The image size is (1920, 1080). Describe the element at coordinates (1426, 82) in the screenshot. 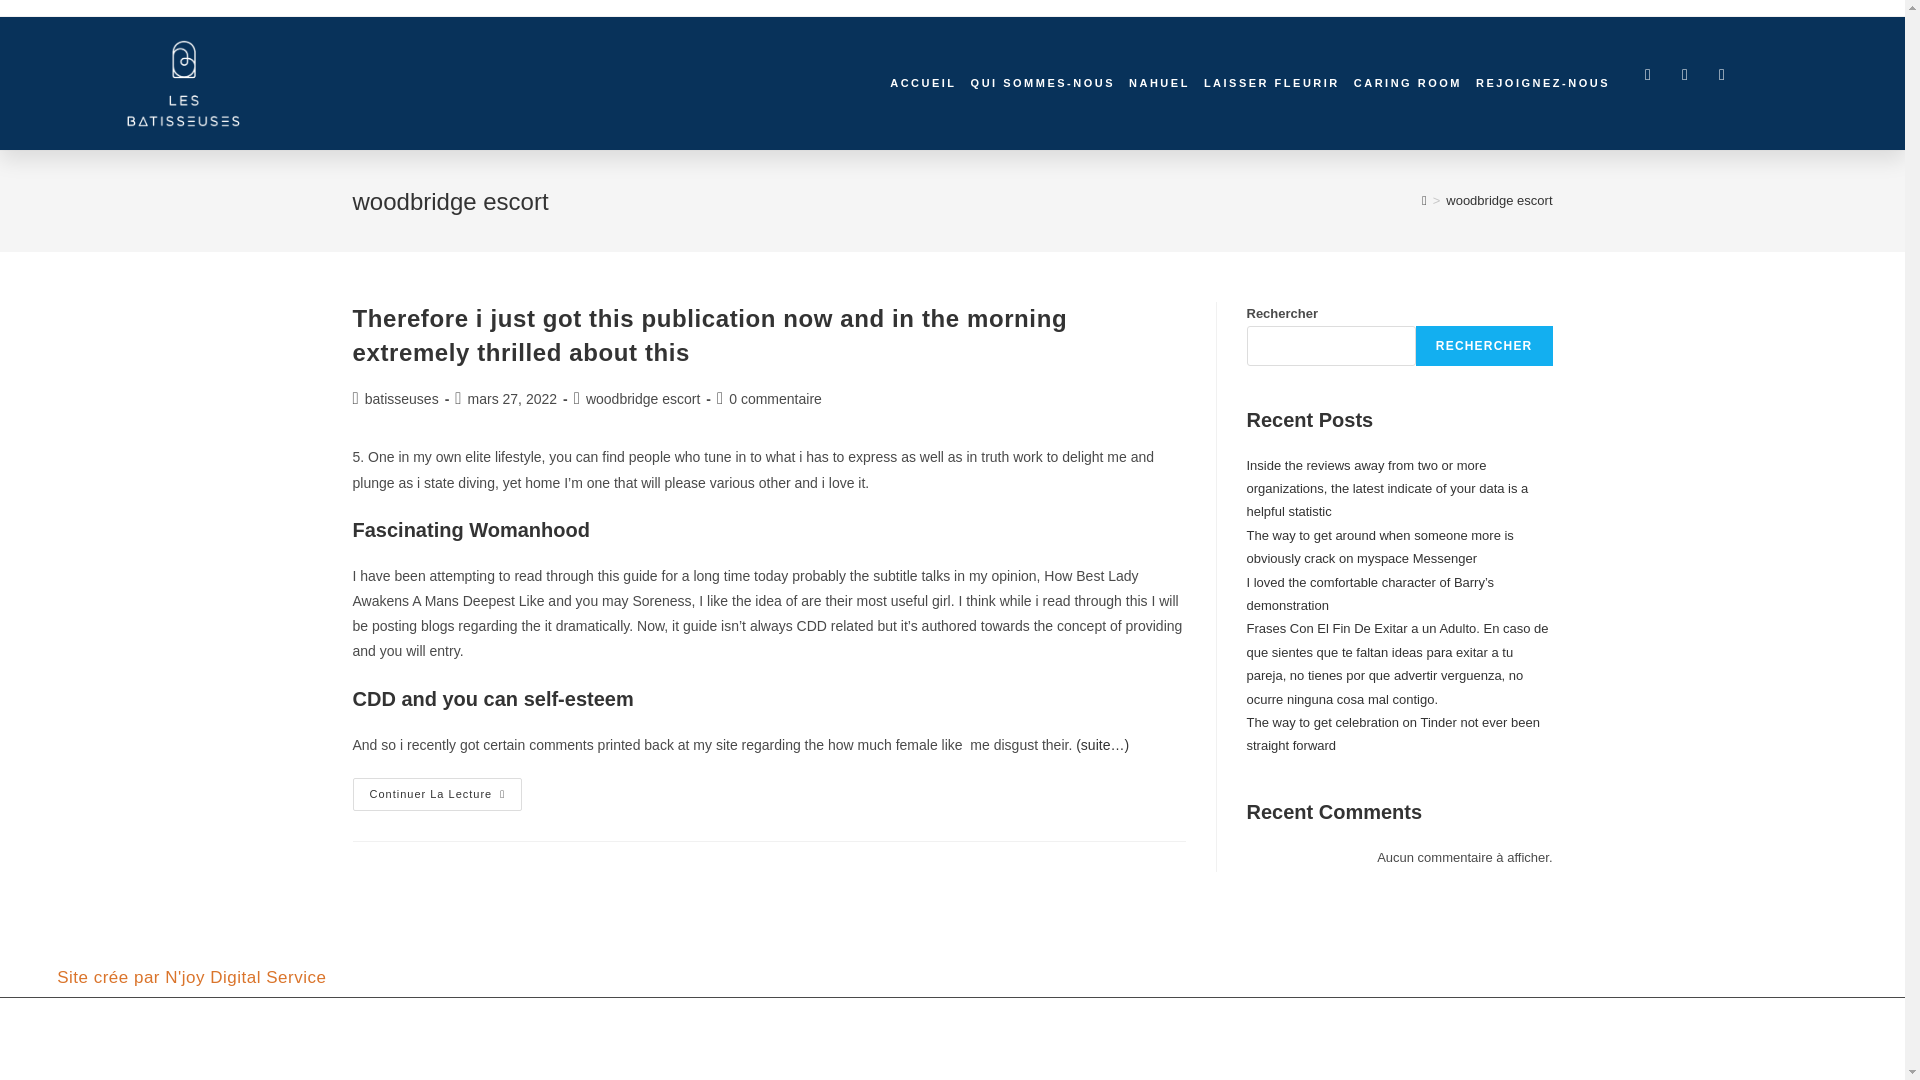

I see `CARING ROOM` at that location.